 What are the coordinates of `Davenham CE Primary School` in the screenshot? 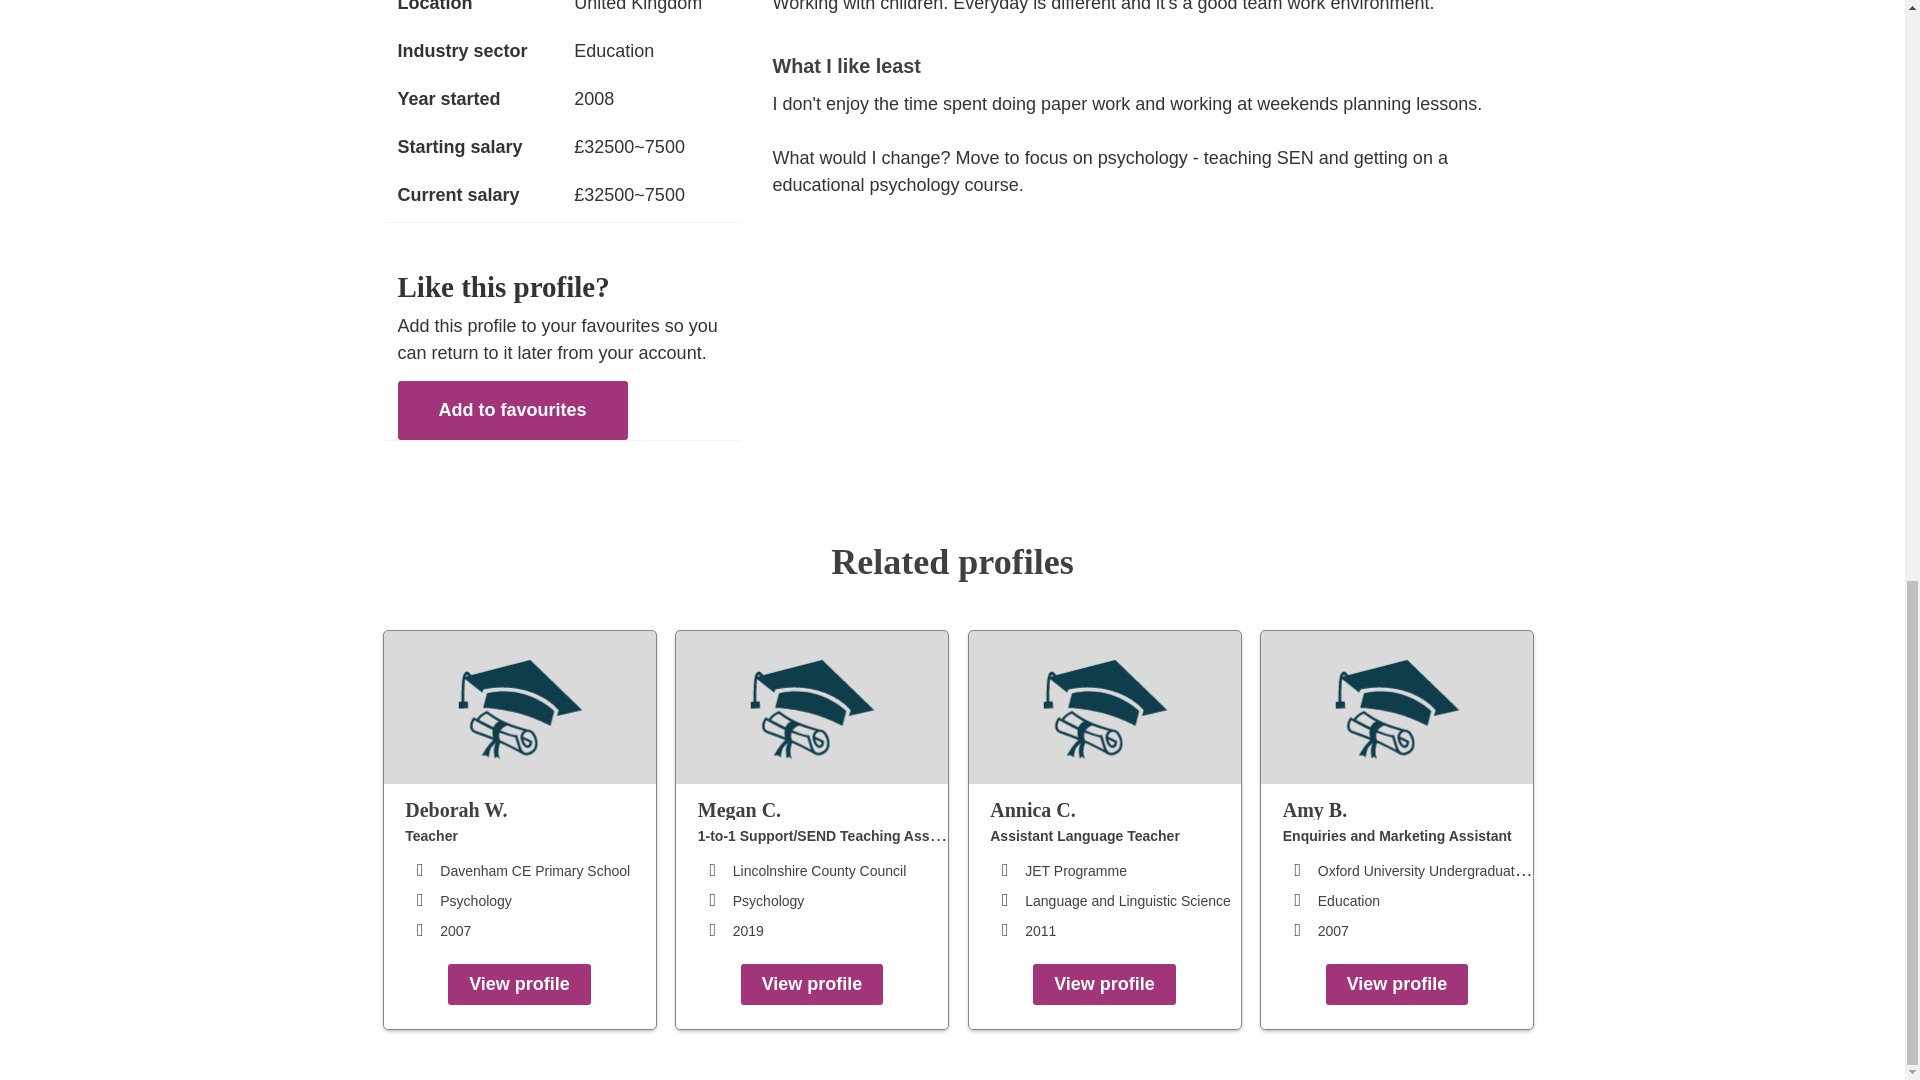 It's located at (534, 870).